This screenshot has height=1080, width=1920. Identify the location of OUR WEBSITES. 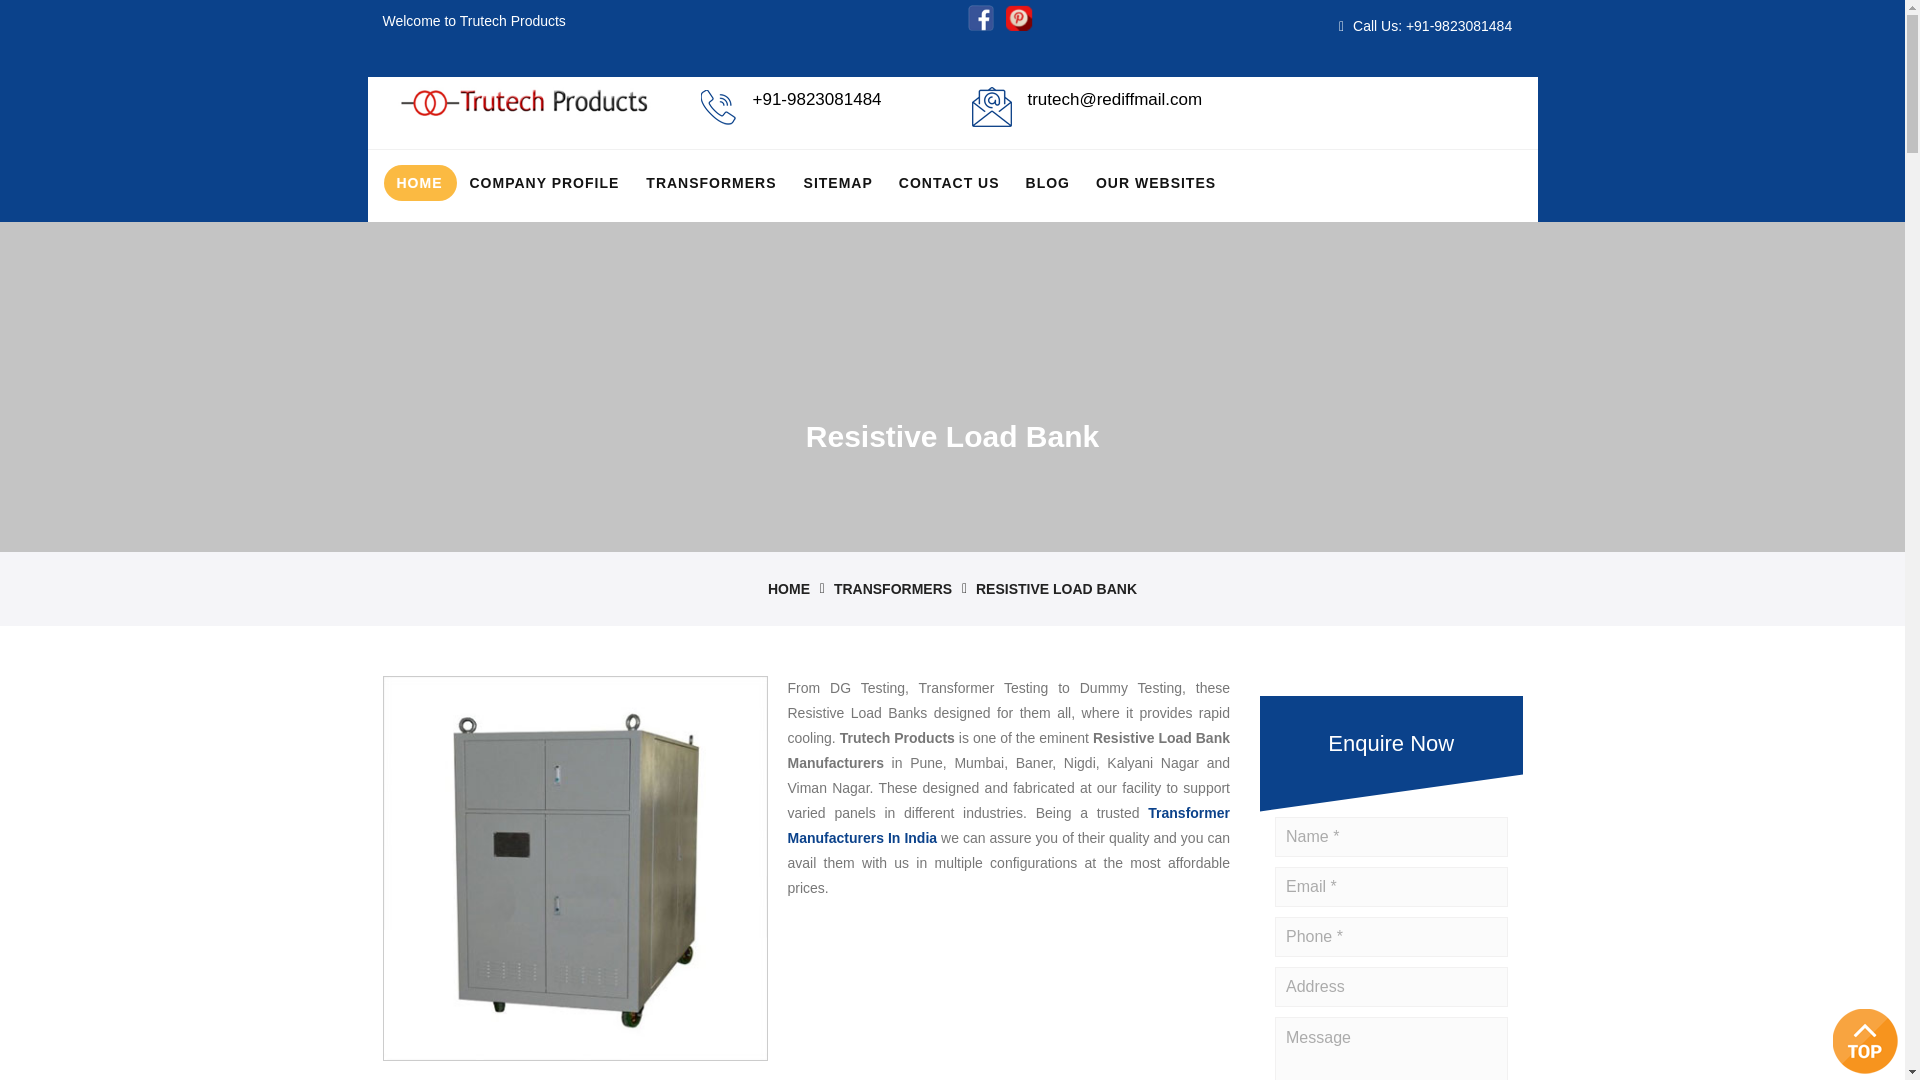
(1155, 182).